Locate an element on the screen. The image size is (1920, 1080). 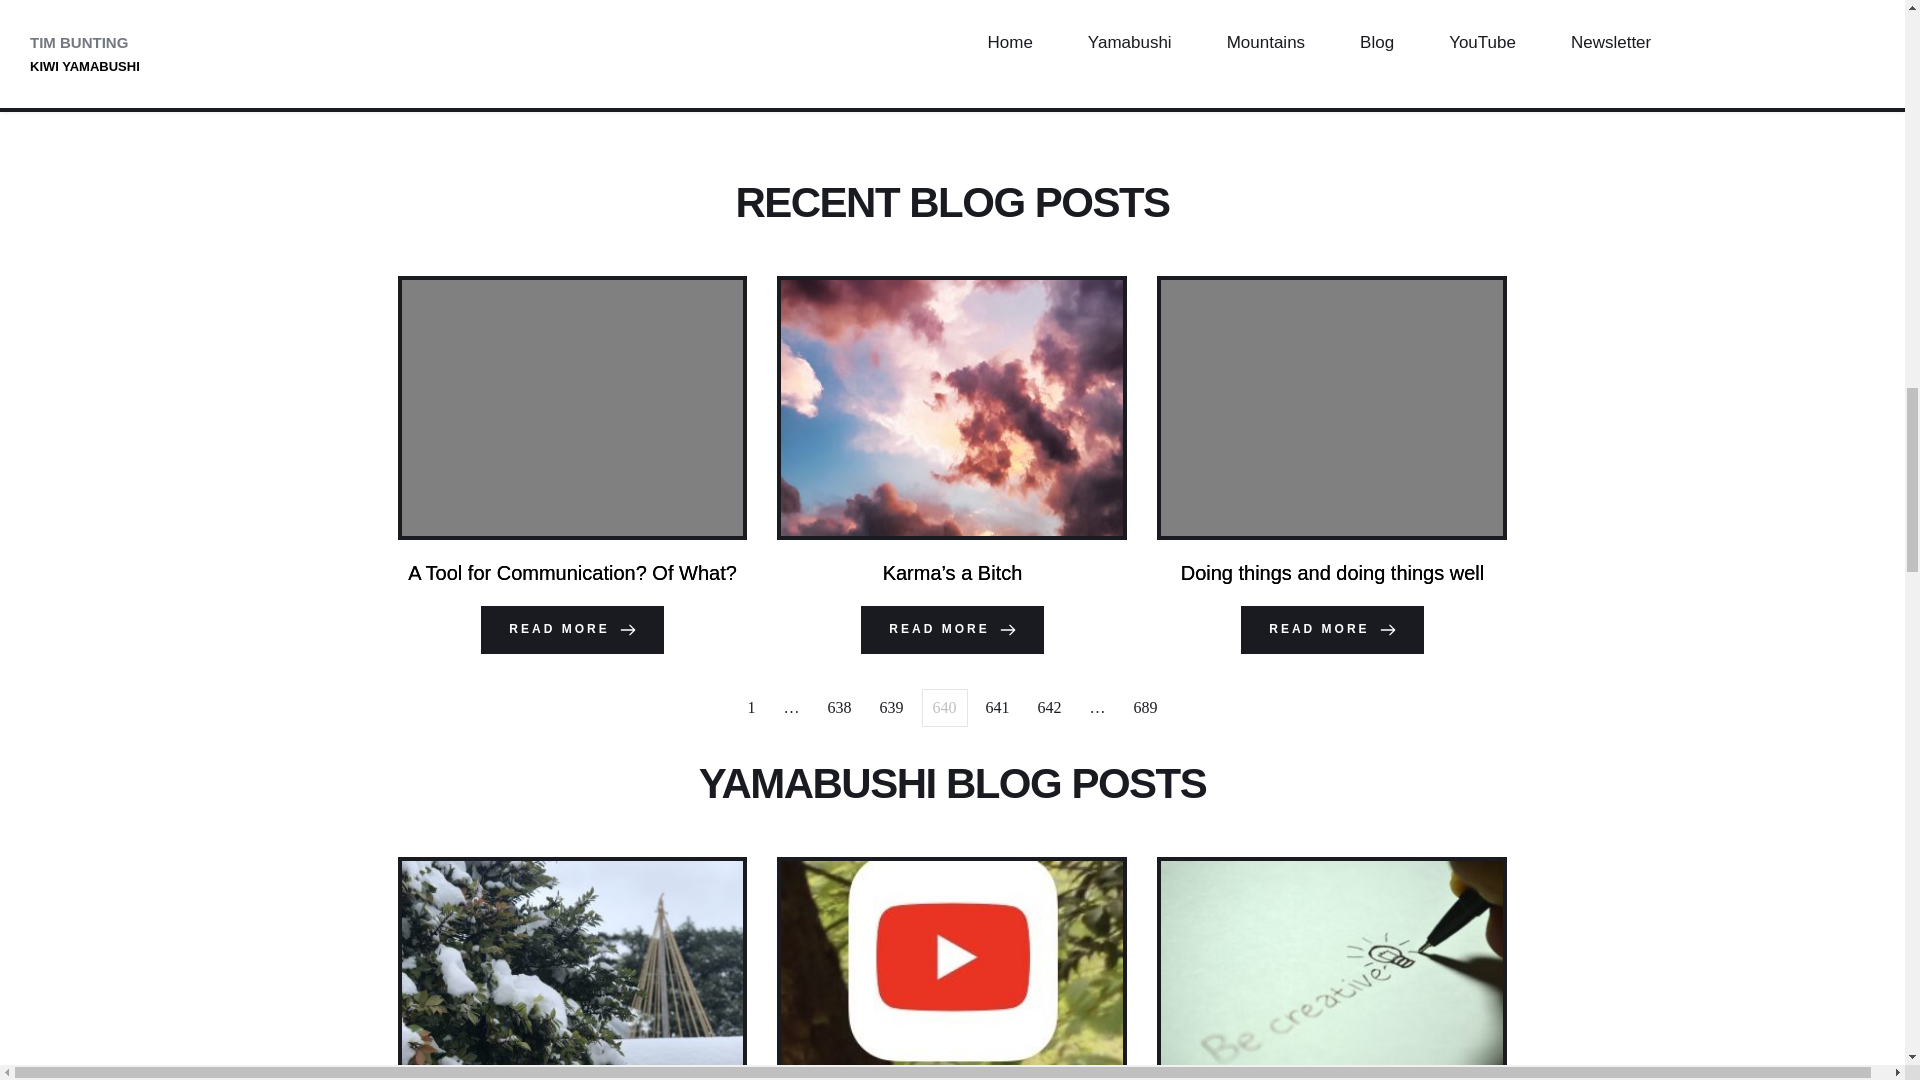
READ MORE is located at coordinates (1331, 630).